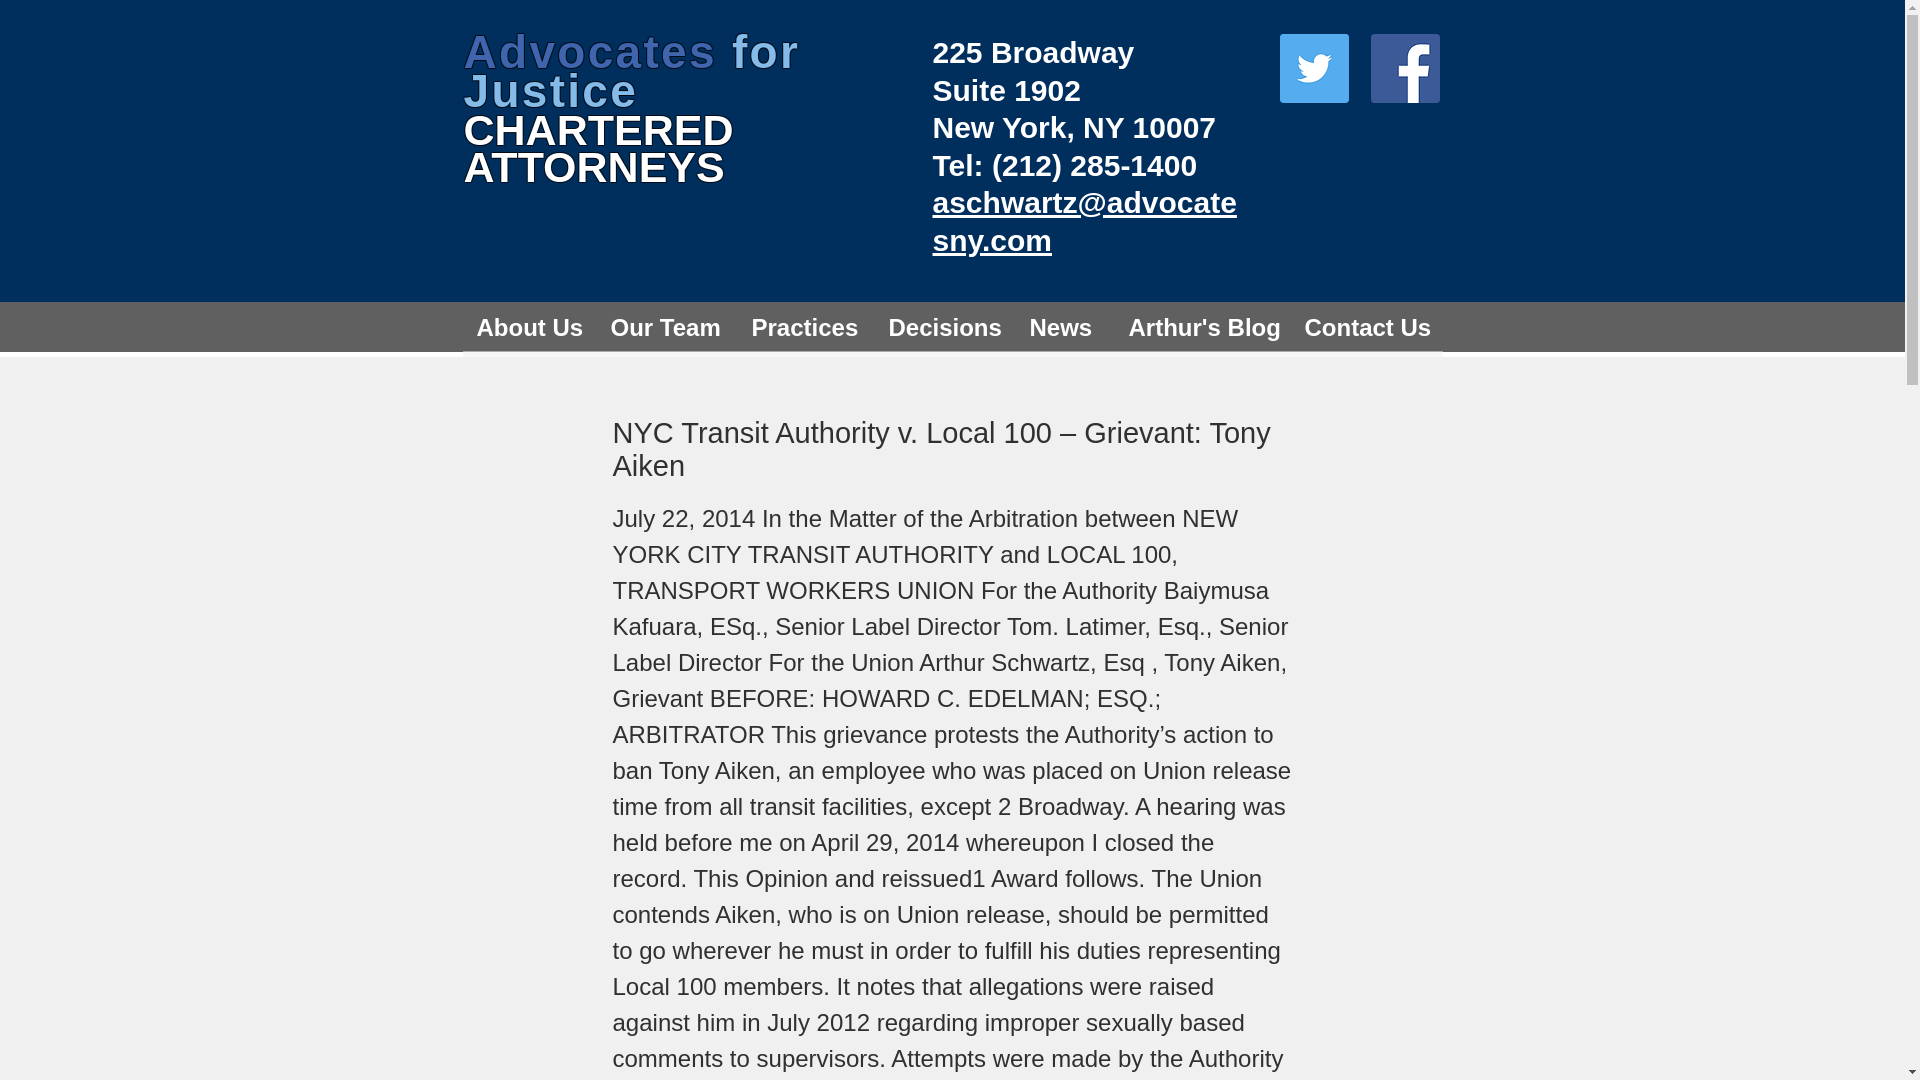  I want to click on Practices, so click(806, 326).